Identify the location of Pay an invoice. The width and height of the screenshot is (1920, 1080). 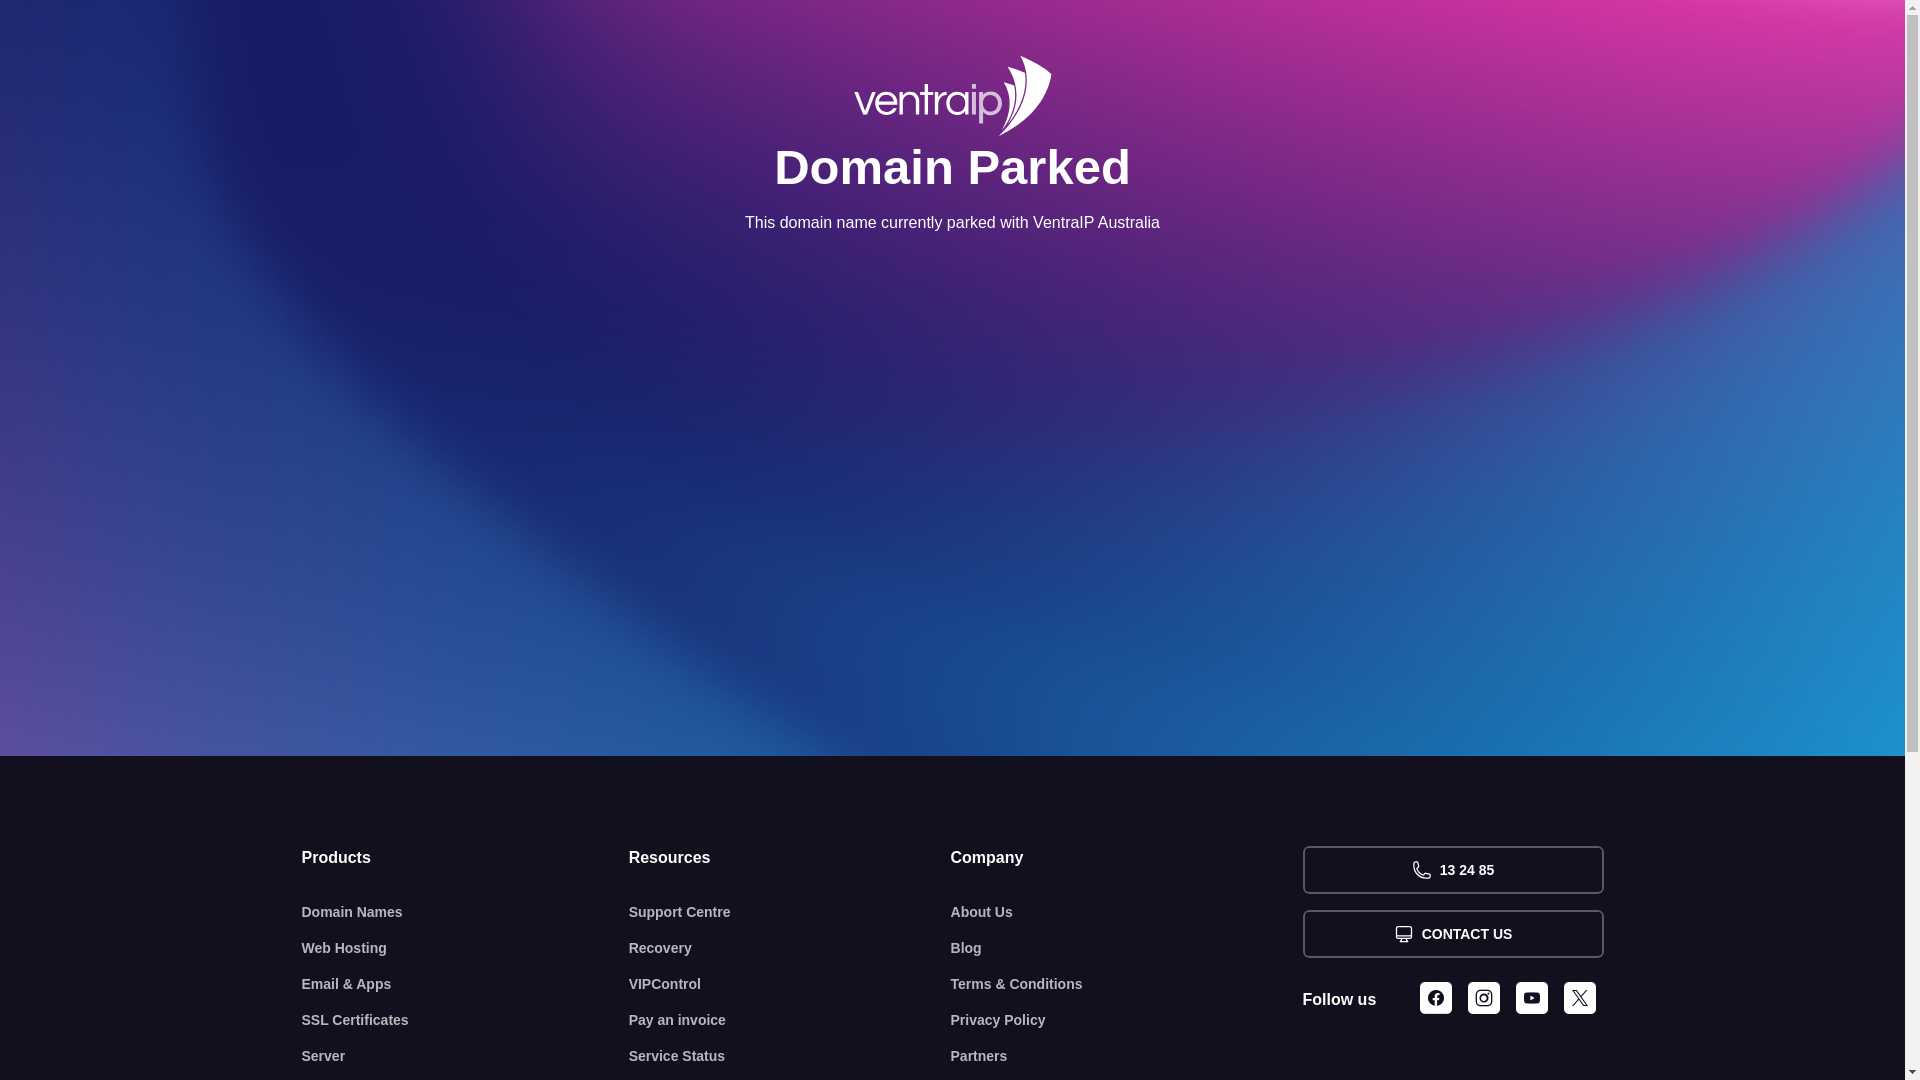
(790, 1020).